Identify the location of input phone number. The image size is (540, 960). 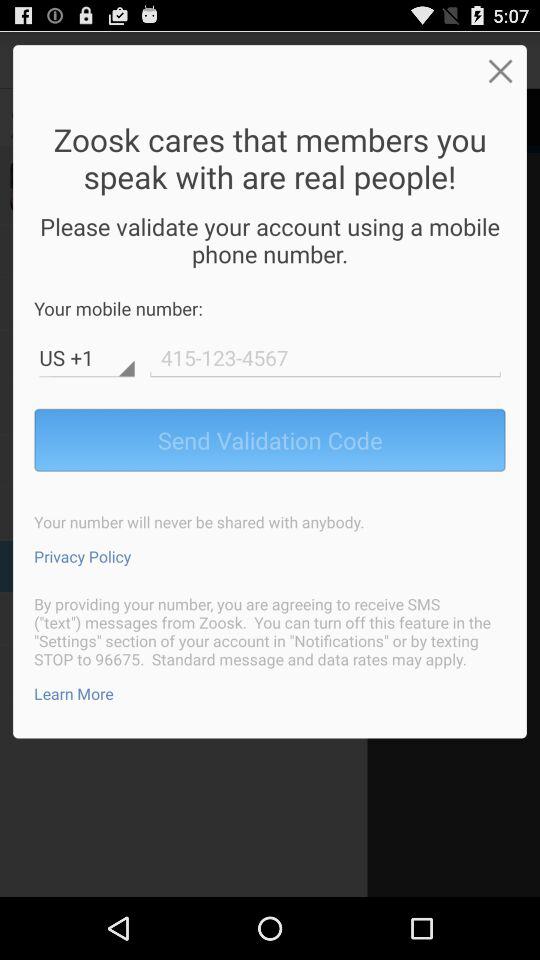
(325, 358).